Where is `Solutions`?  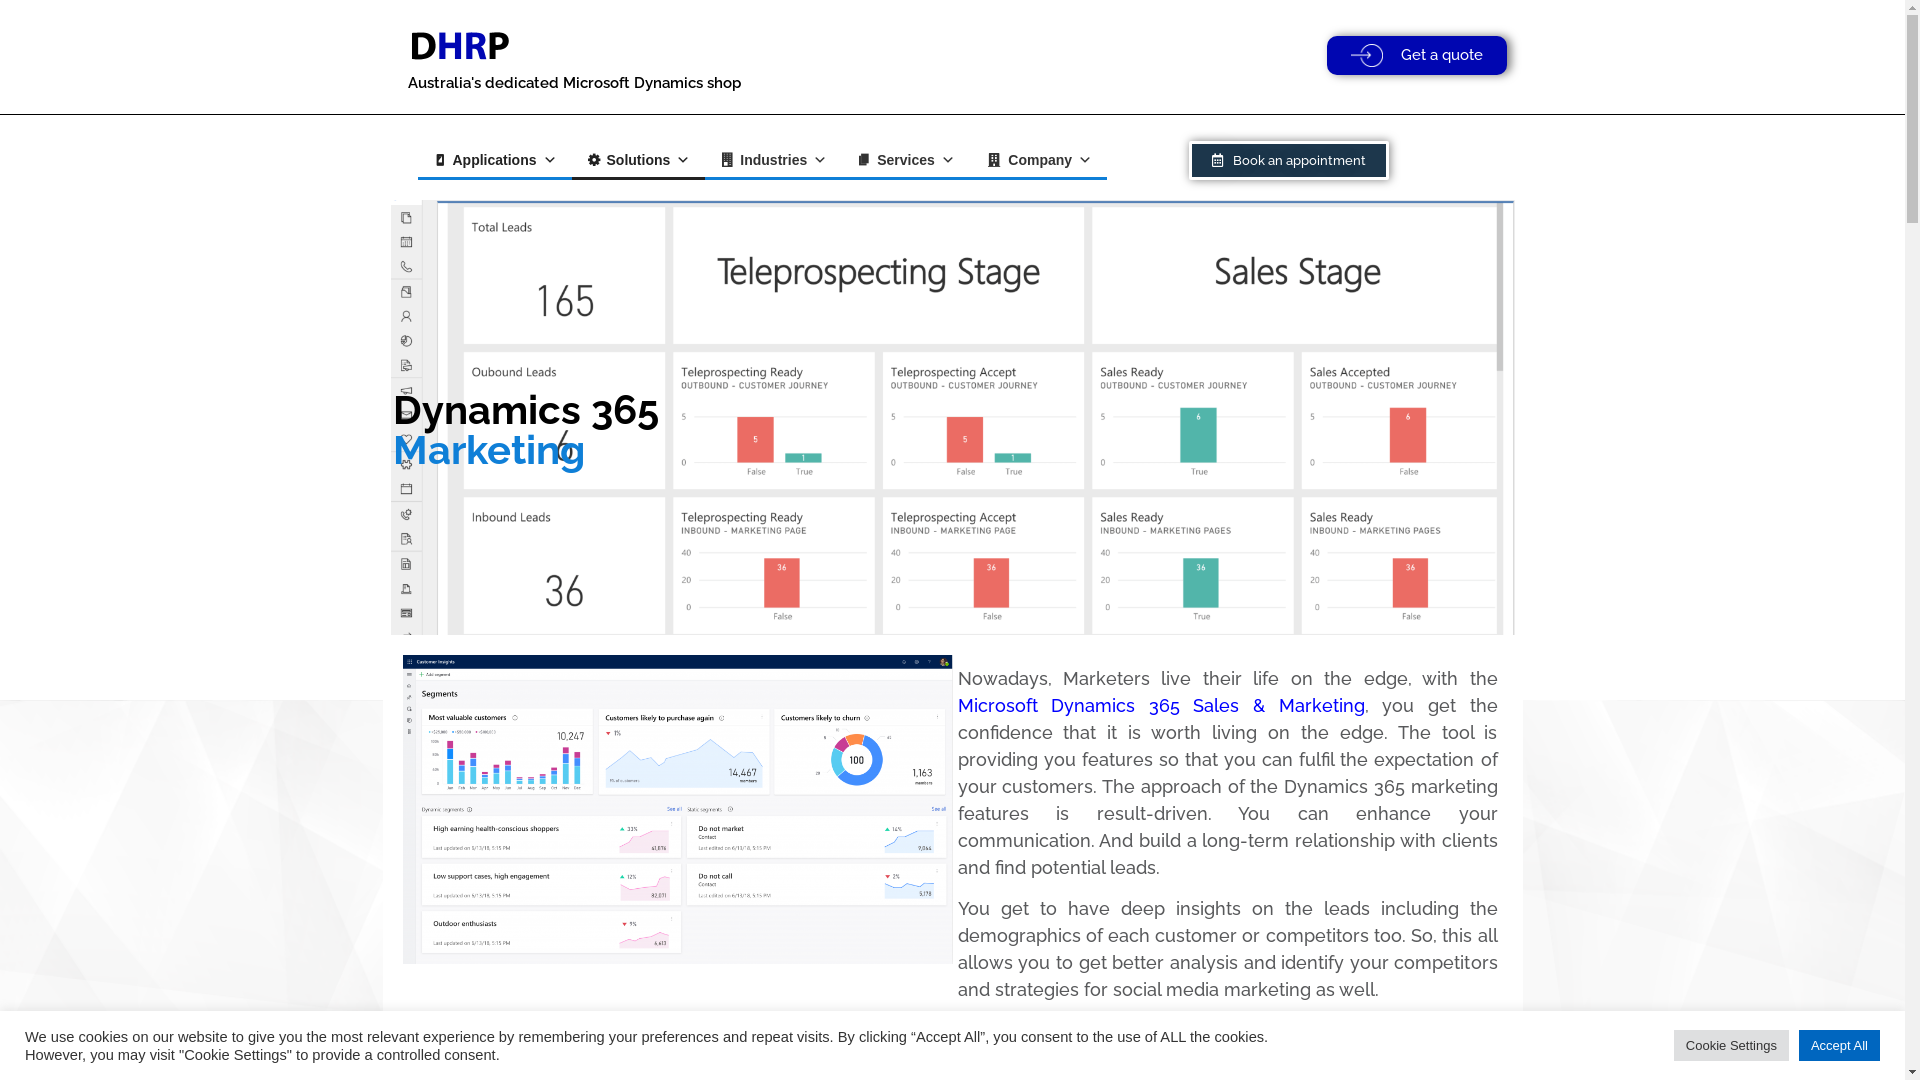
Solutions is located at coordinates (639, 160).